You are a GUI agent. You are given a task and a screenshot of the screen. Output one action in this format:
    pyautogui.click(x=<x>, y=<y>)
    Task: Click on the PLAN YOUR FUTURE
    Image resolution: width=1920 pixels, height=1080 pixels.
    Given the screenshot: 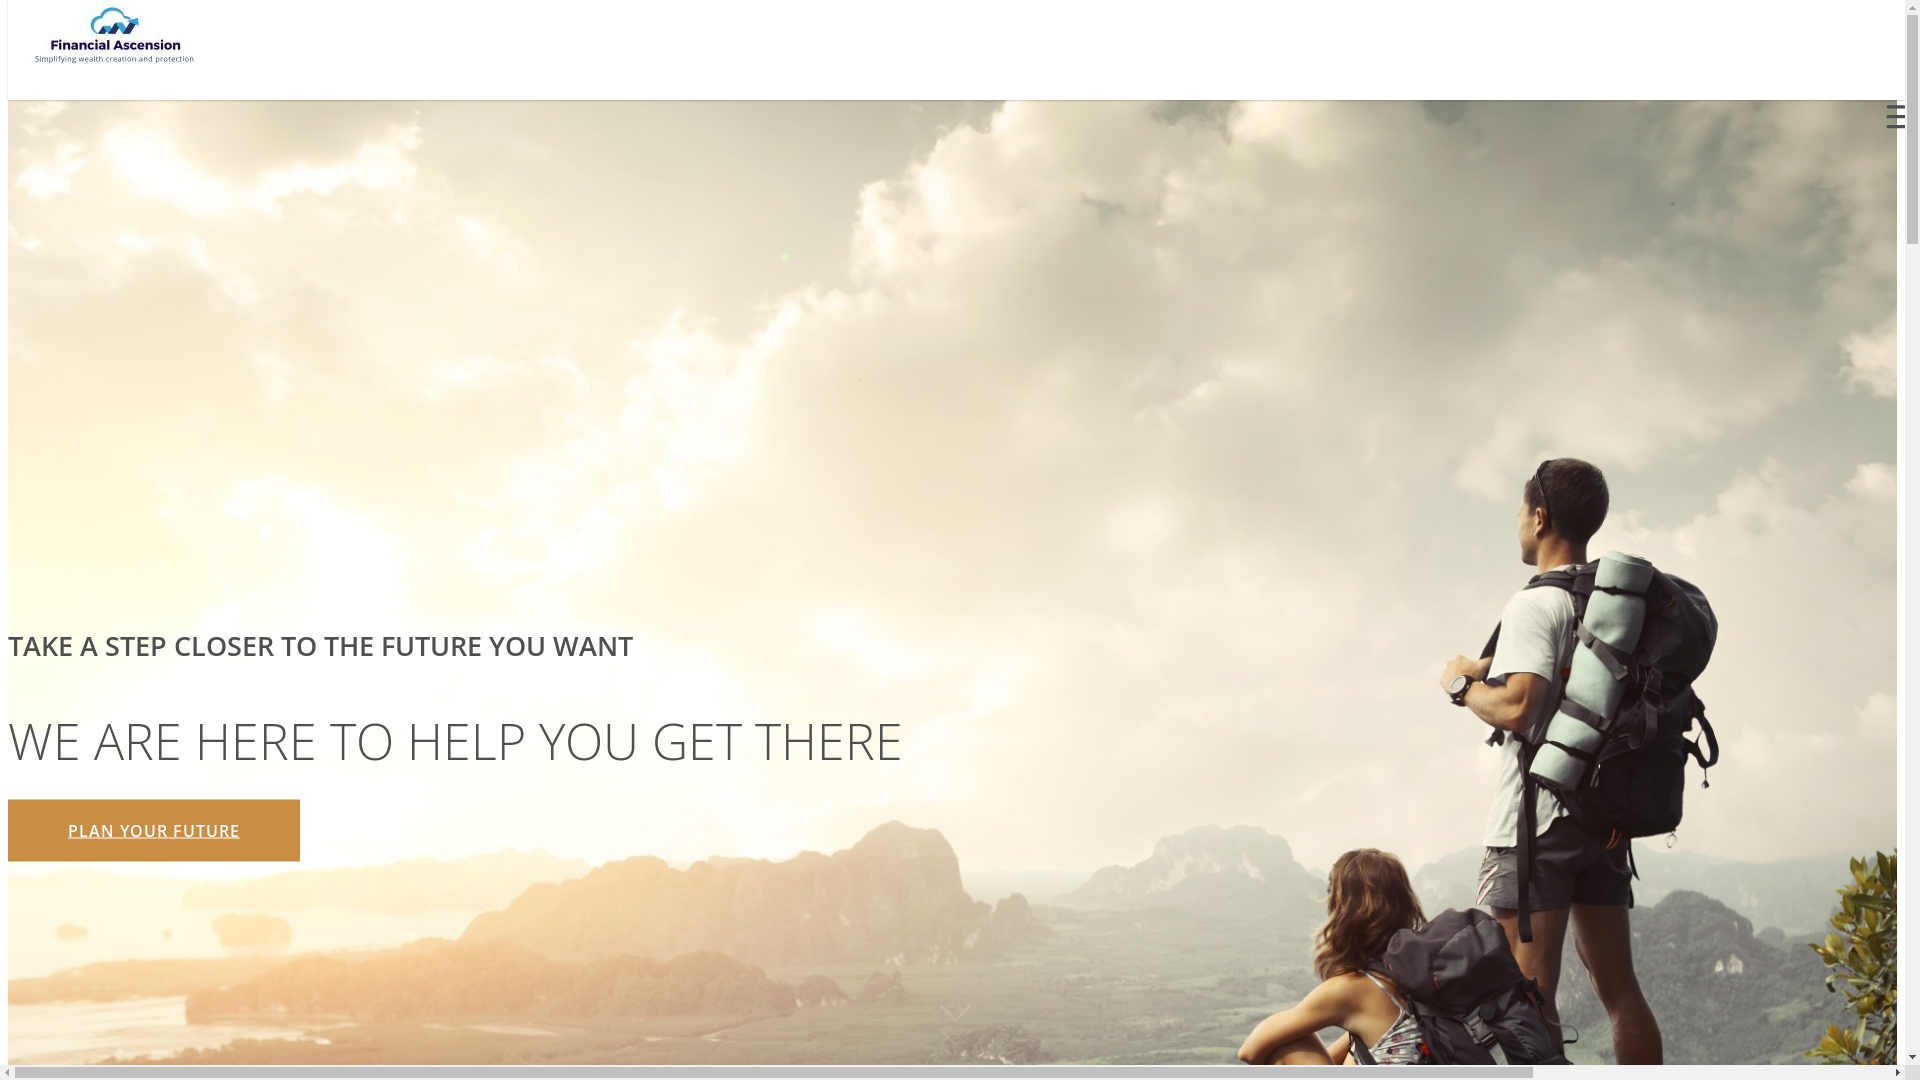 What is the action you would take?
    pyautogui.click(x=154, y=830)
    